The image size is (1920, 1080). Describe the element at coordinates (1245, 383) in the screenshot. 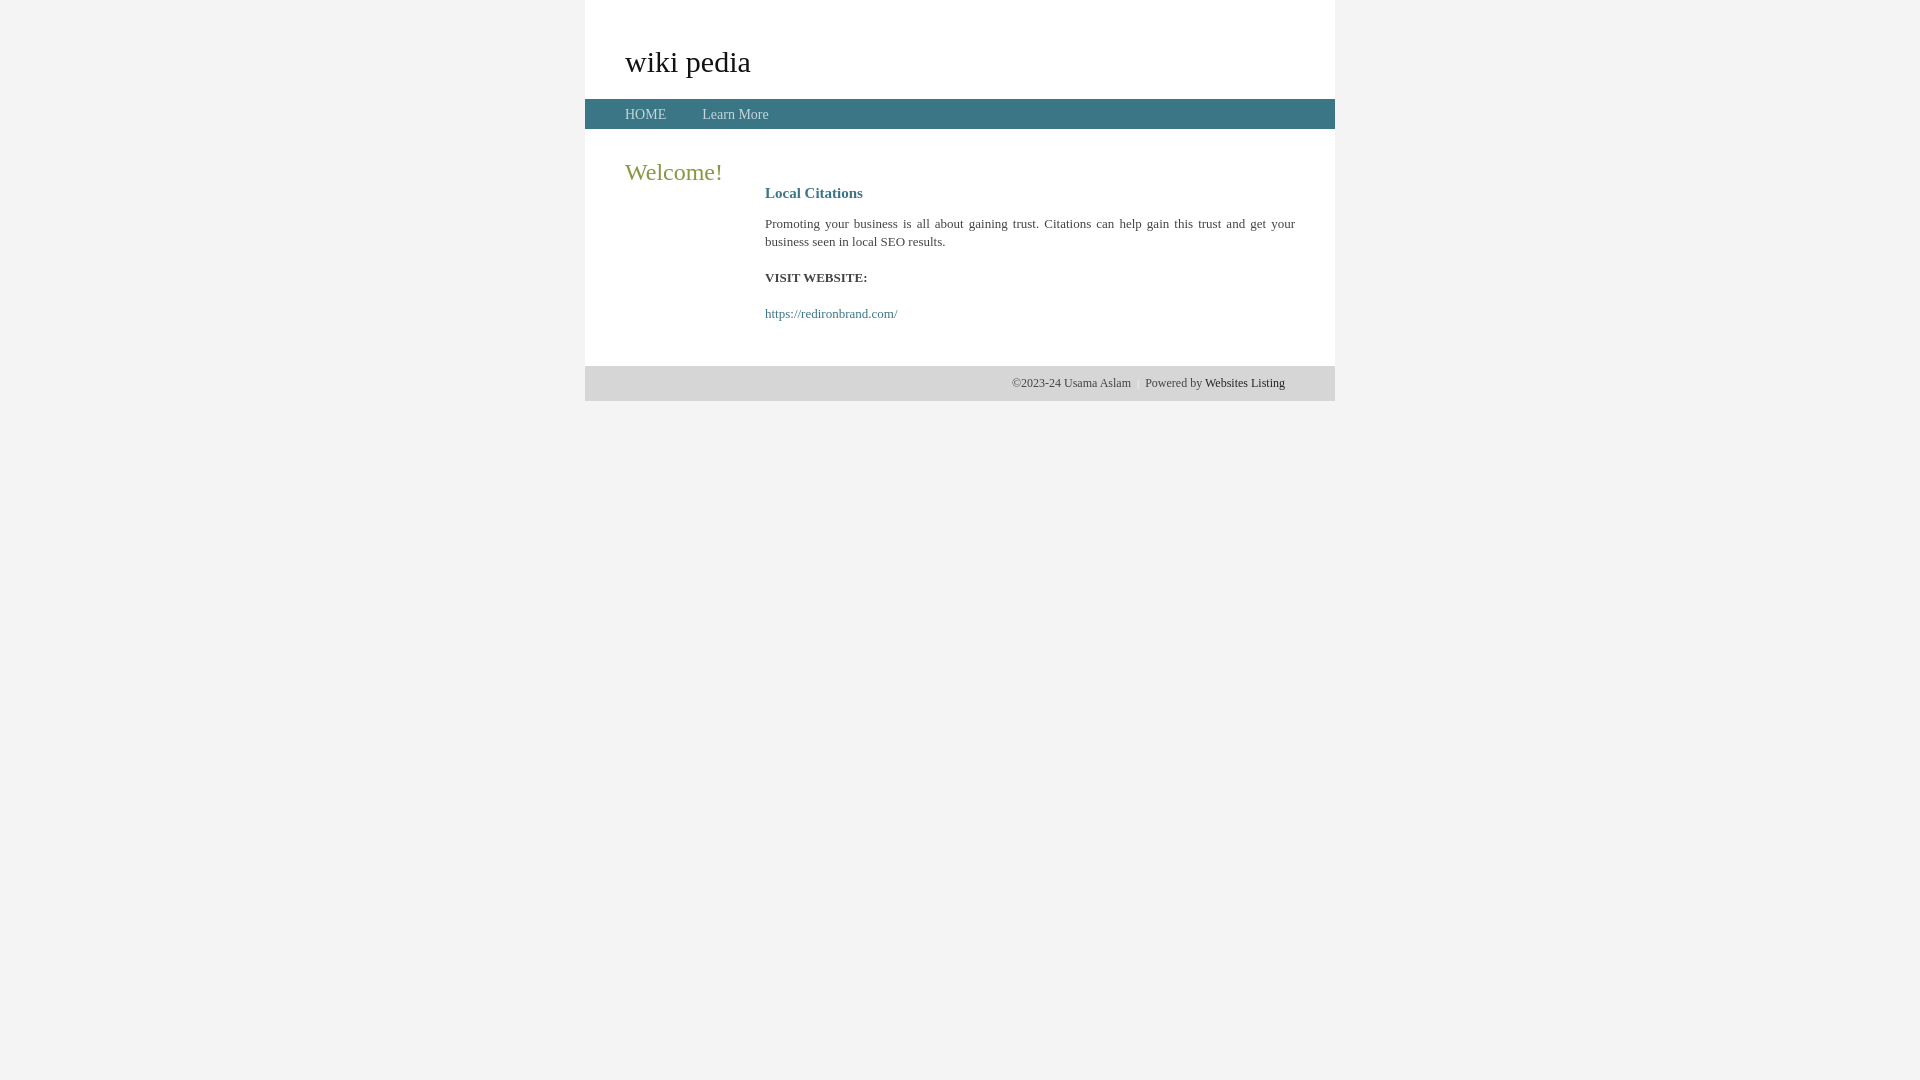

I see `Websites Listing` at that location.